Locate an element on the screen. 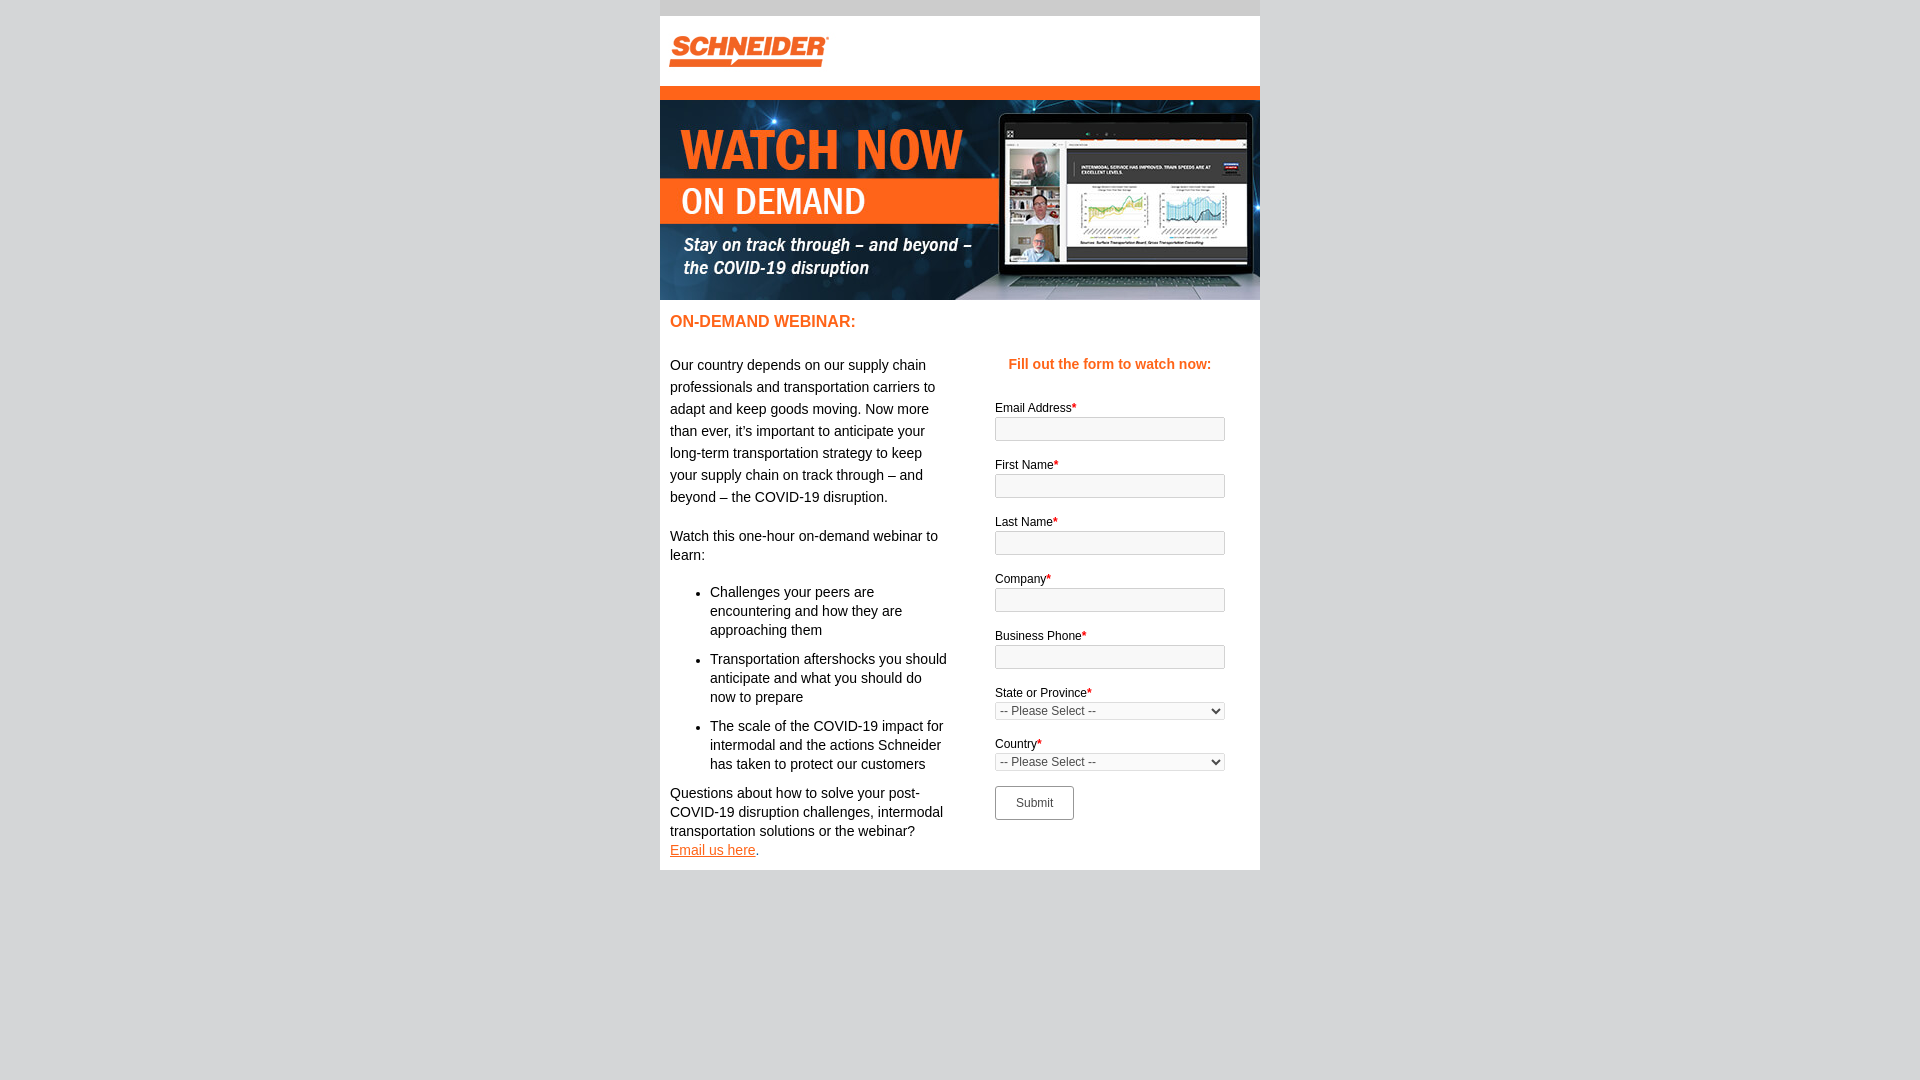  Email us is located at coordinates (713, 850).